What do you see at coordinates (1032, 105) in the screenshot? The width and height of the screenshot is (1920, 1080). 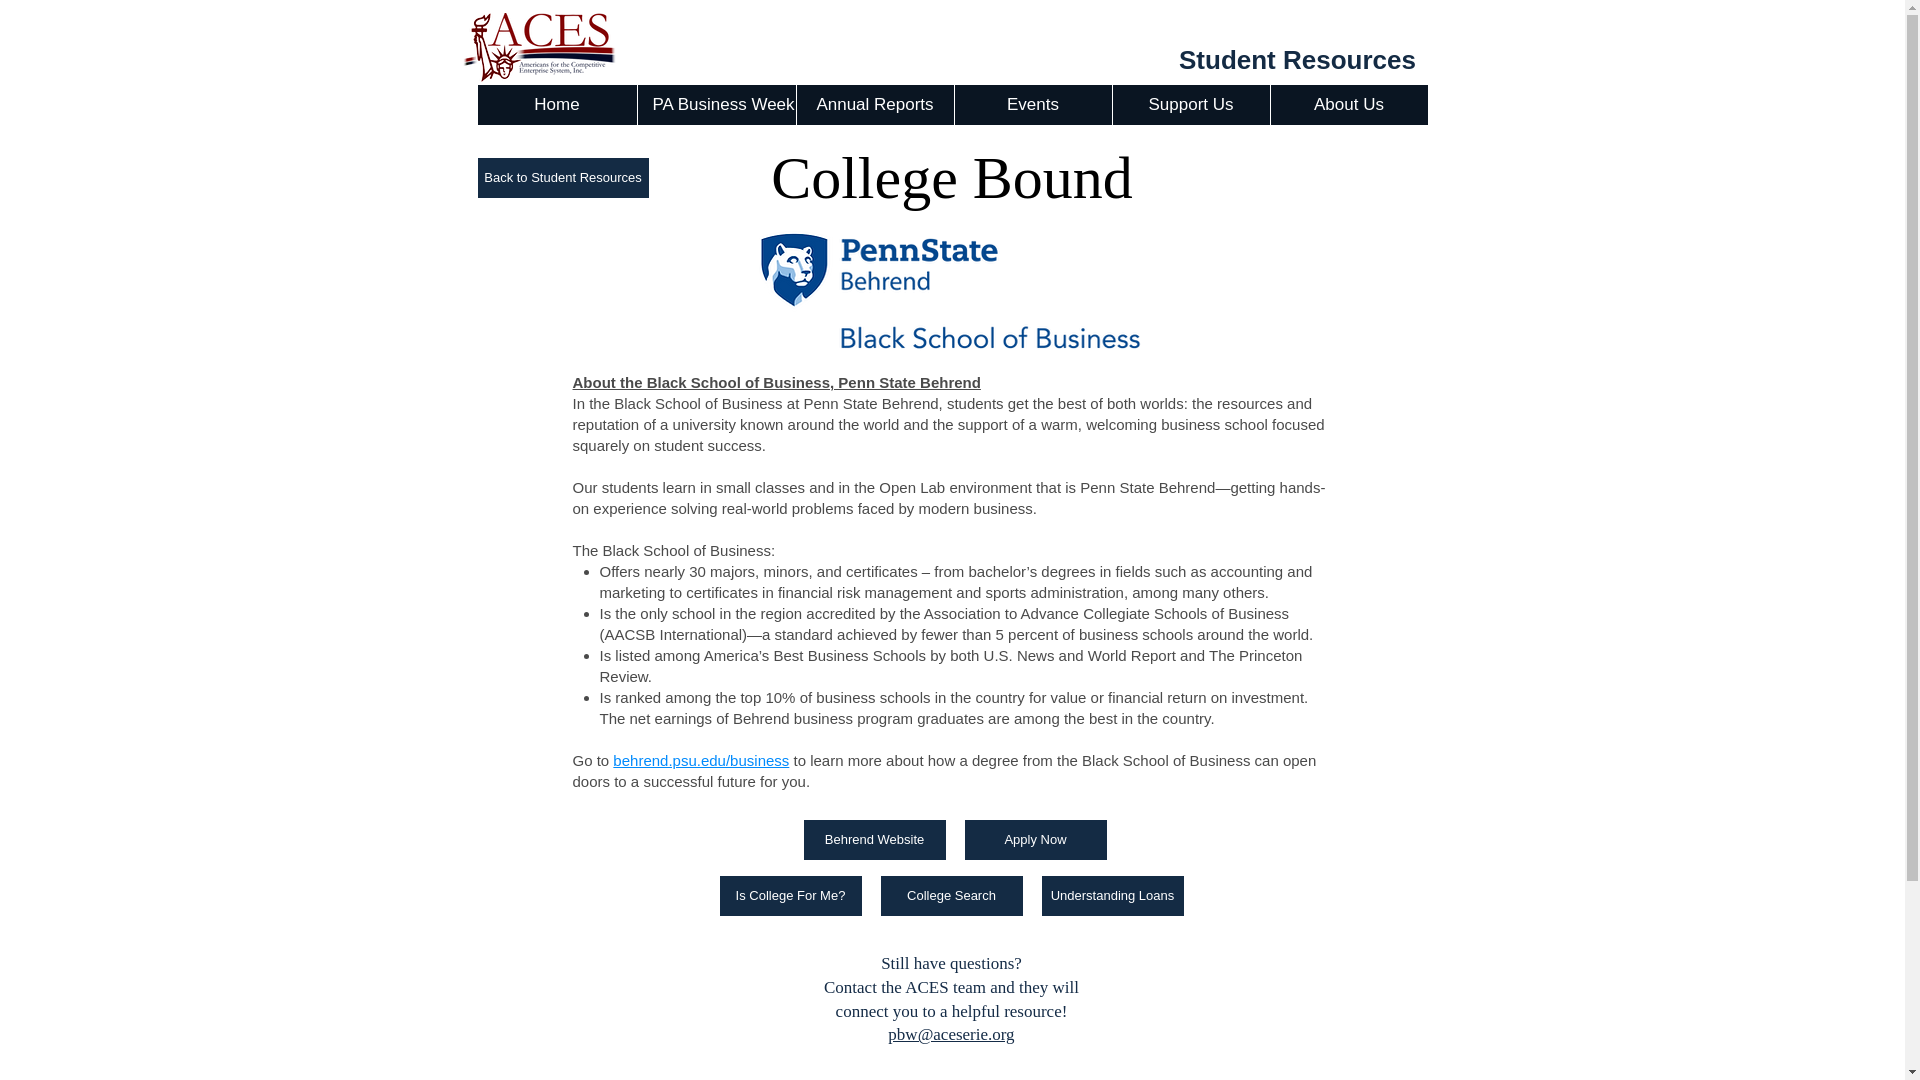 I see `Events` at bounding box center [1032, 105].